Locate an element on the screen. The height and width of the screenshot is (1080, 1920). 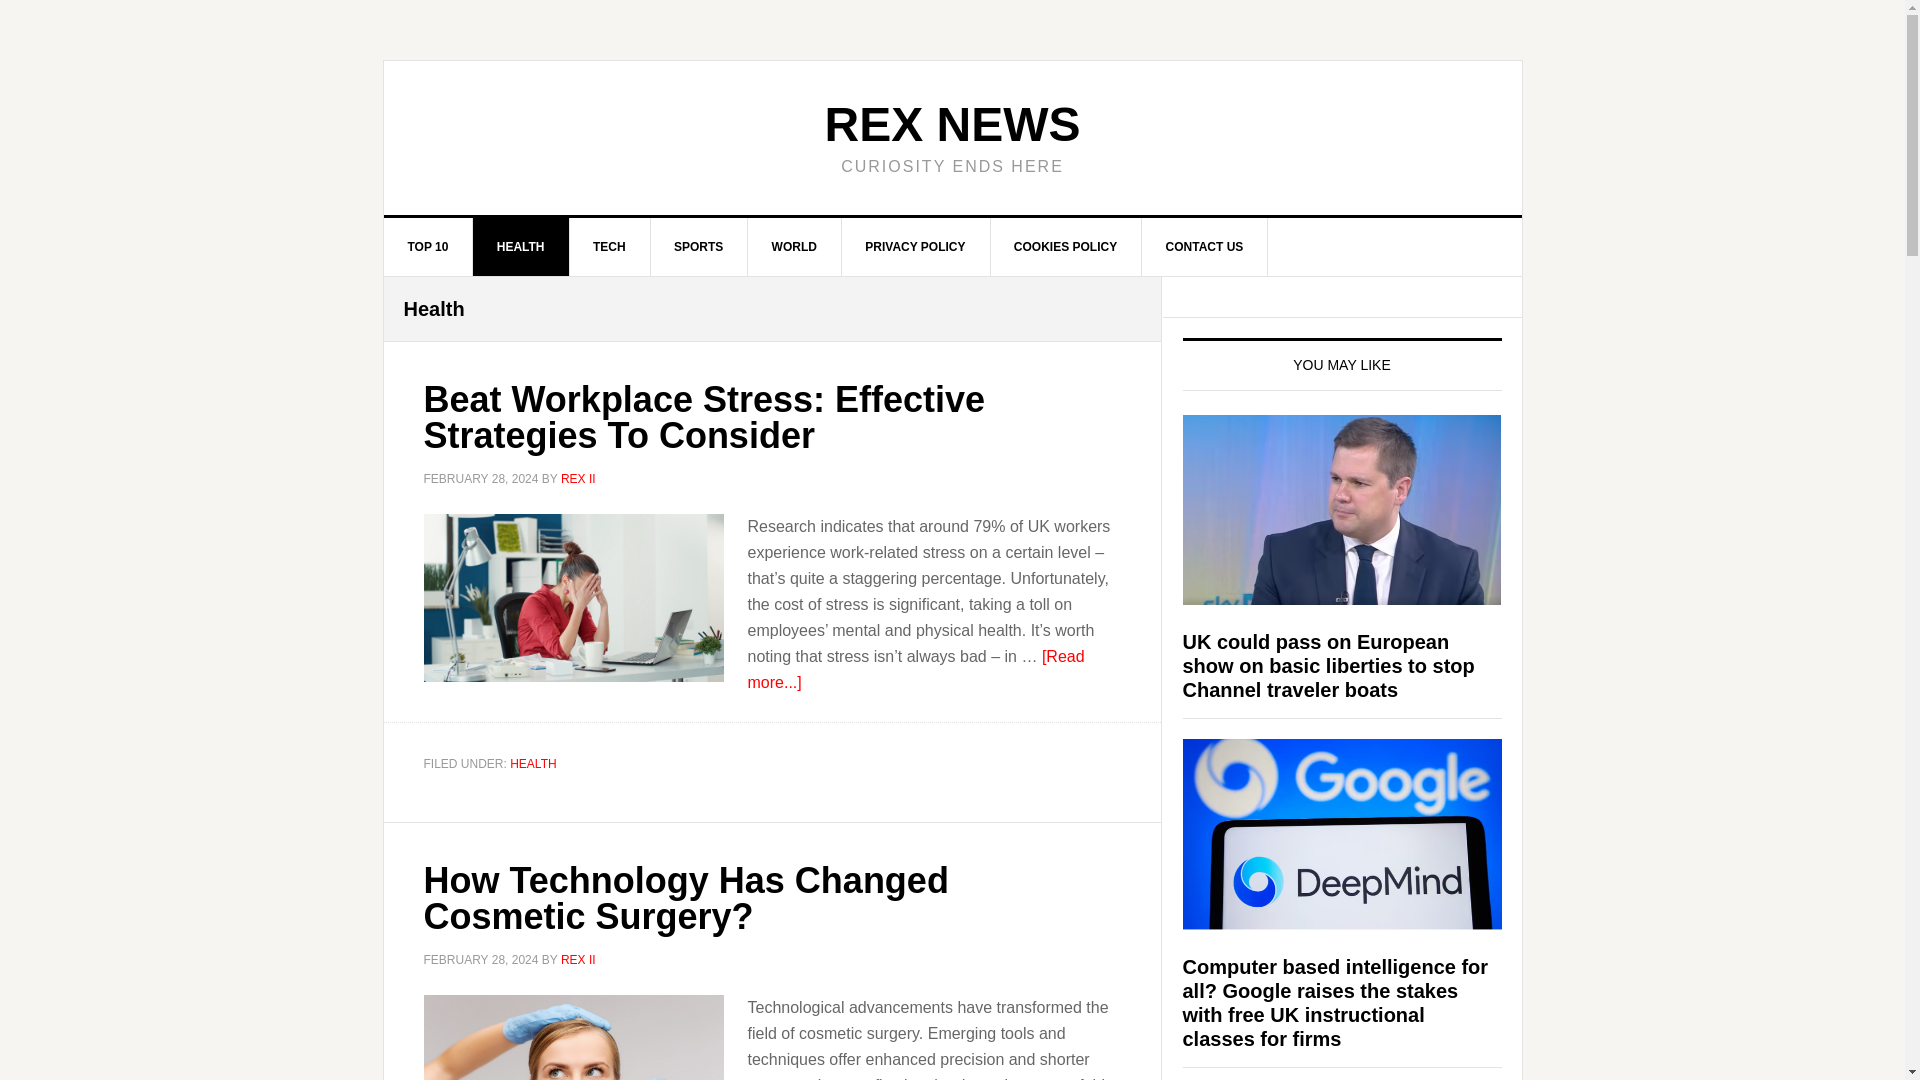
HEALTH is located at coordinates (533, 763).